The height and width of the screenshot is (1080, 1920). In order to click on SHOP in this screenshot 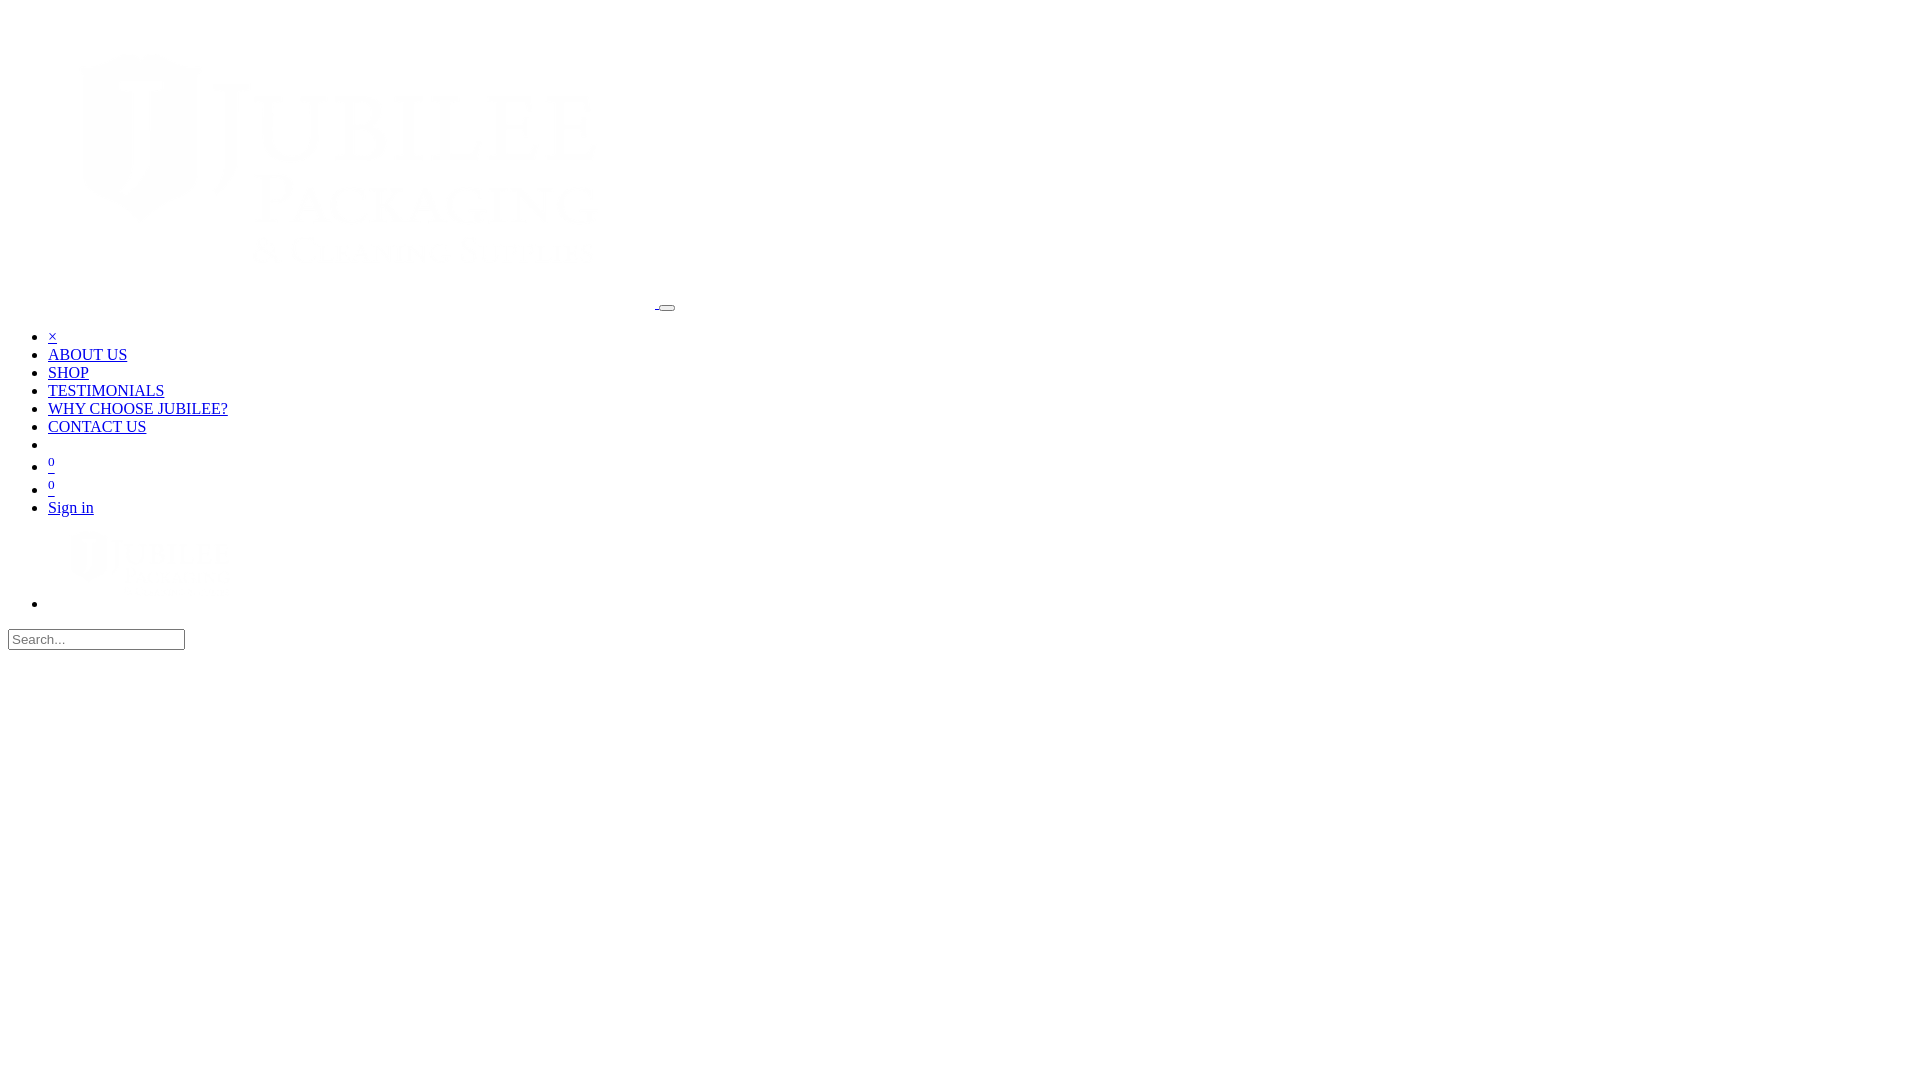, I will do `click(68, 372)`.